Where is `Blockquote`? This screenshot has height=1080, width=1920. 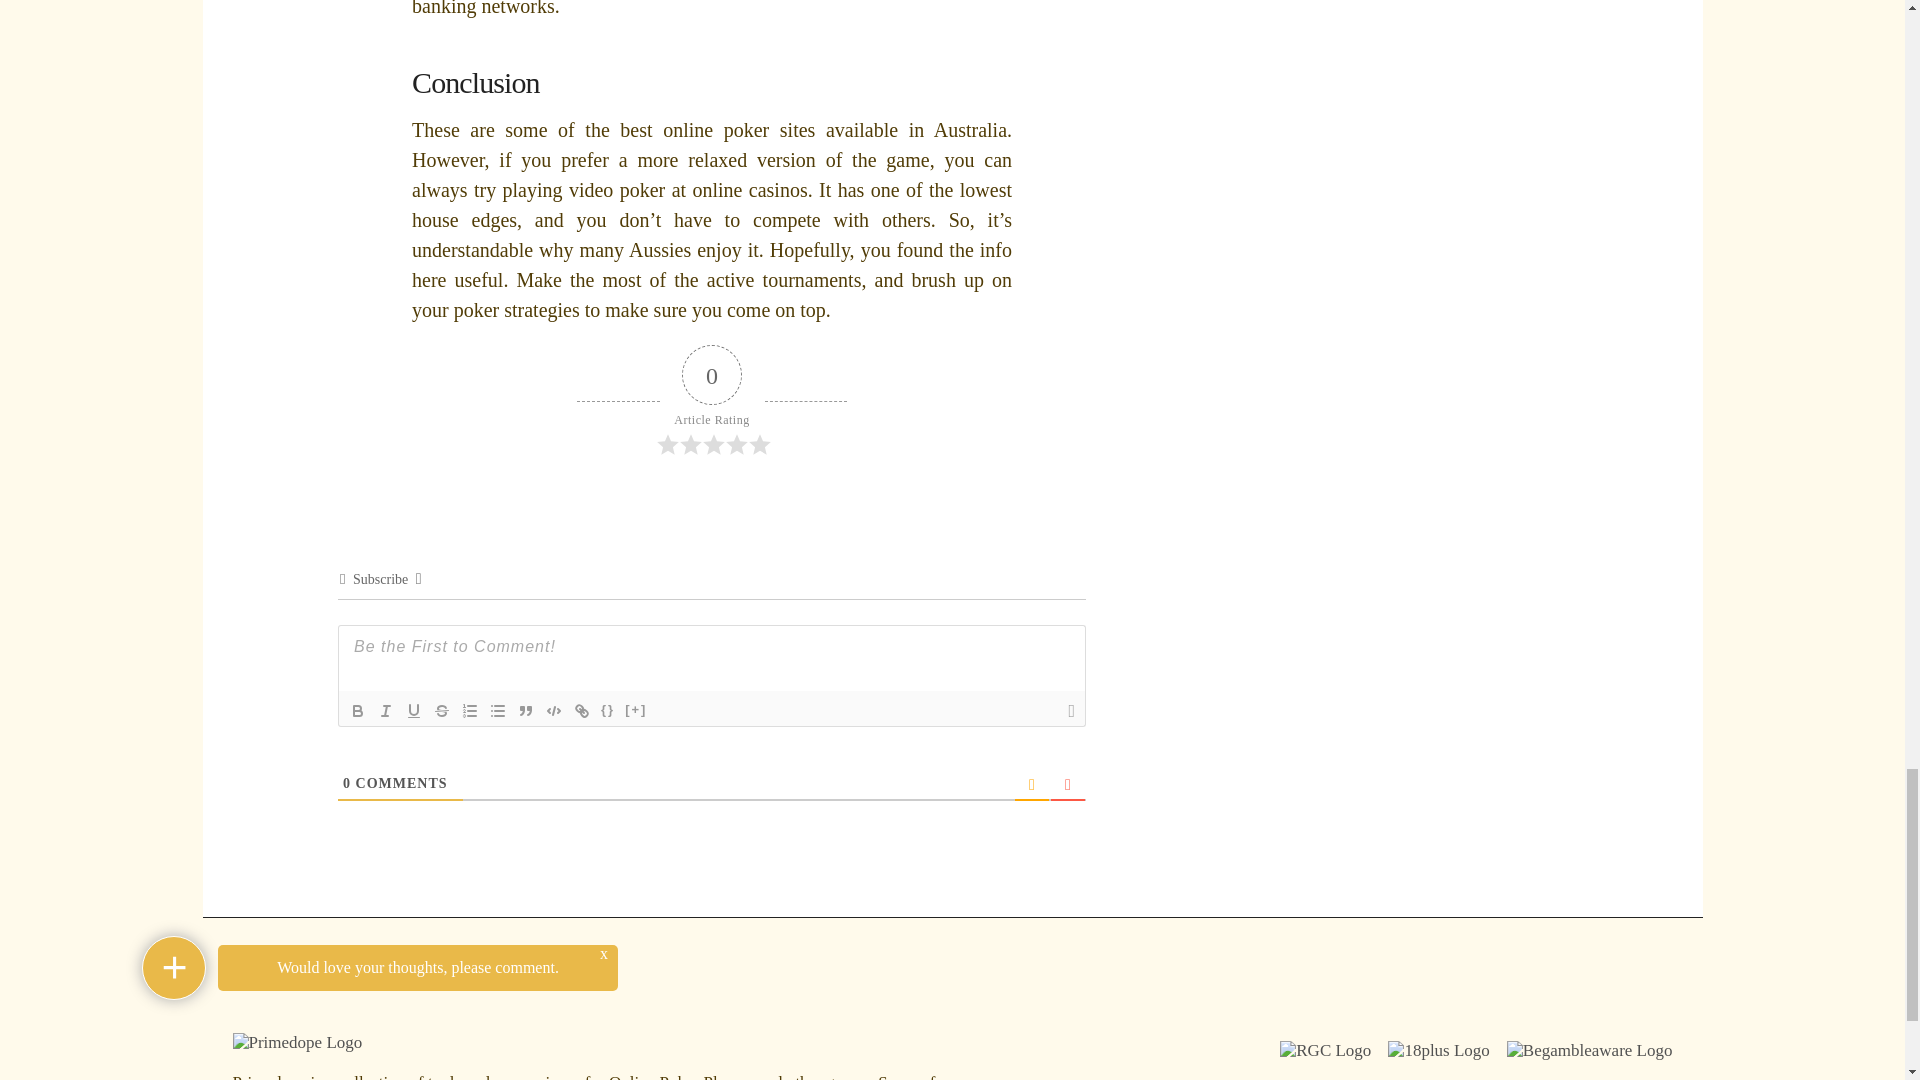
Blockquote is located at coordinates (526, 710).